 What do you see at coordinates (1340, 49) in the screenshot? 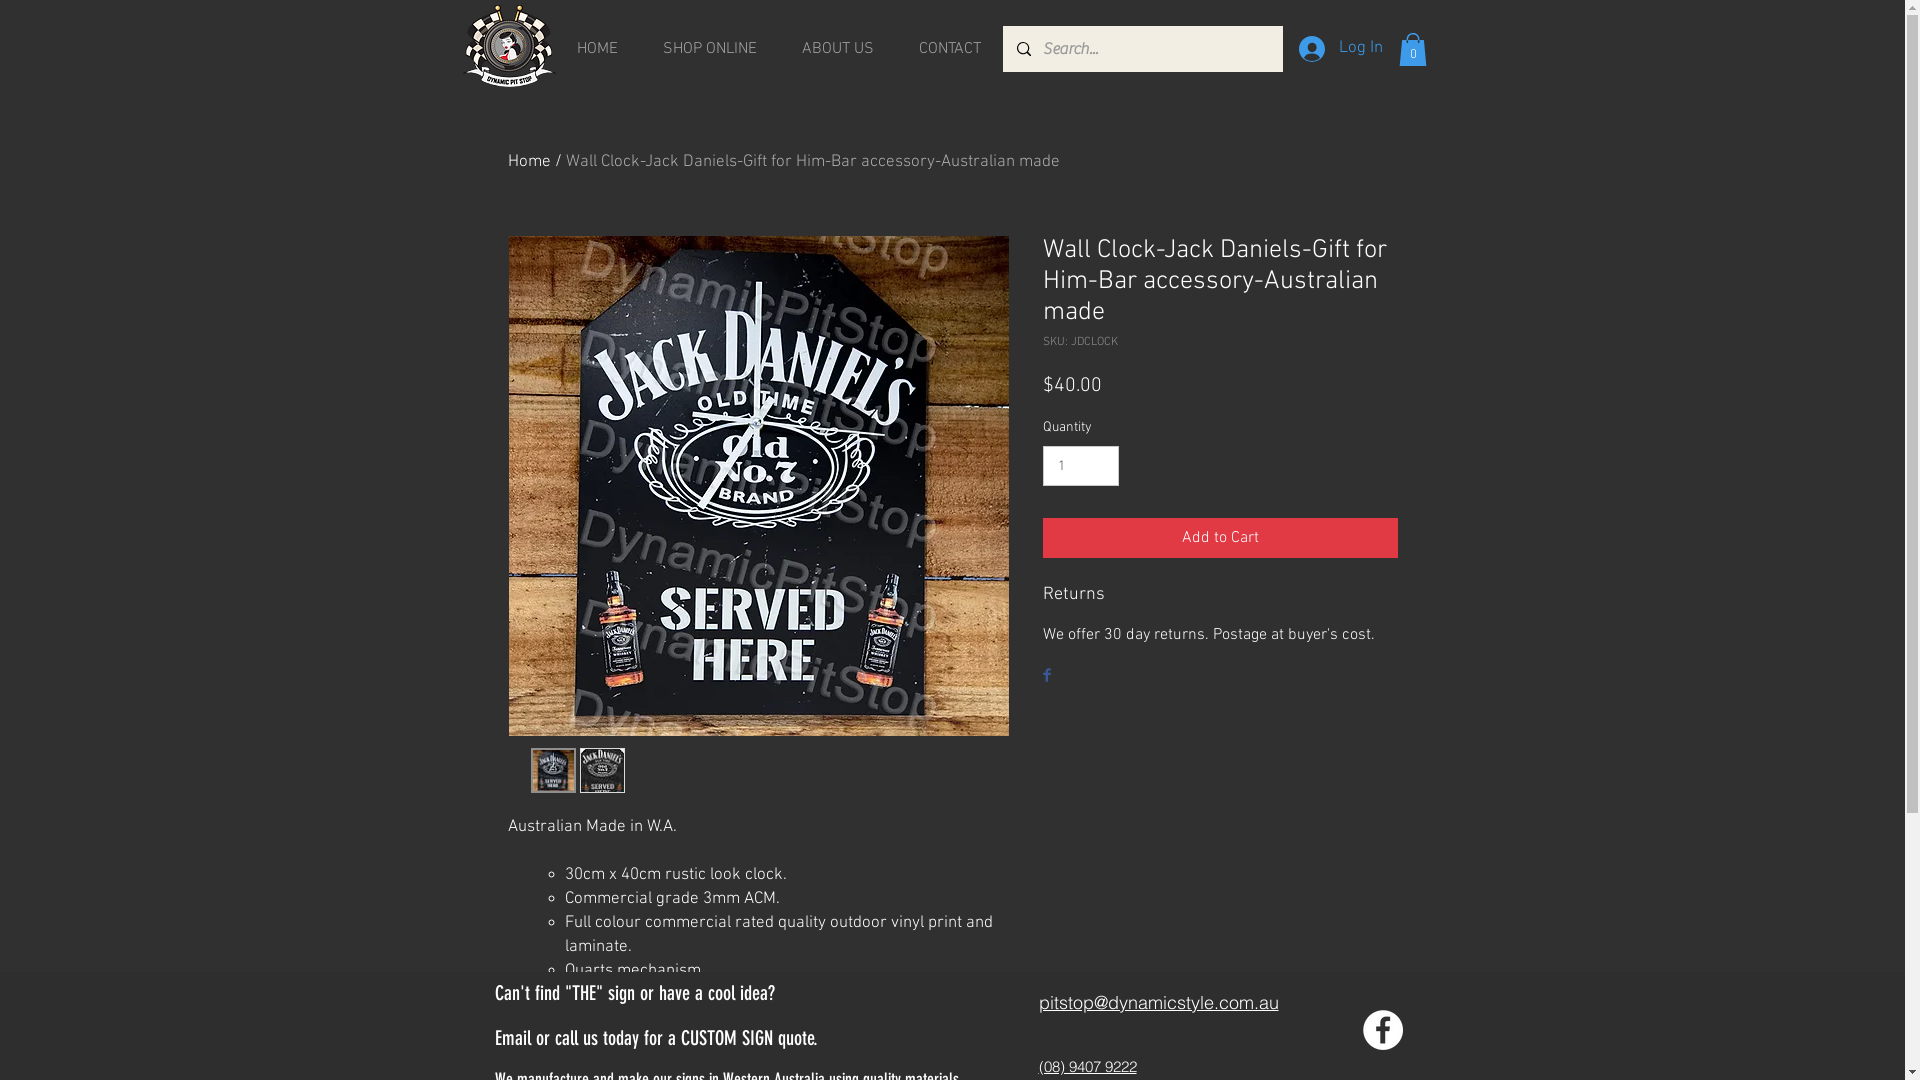
I see `Log In` at bounding box center [1340, 49].